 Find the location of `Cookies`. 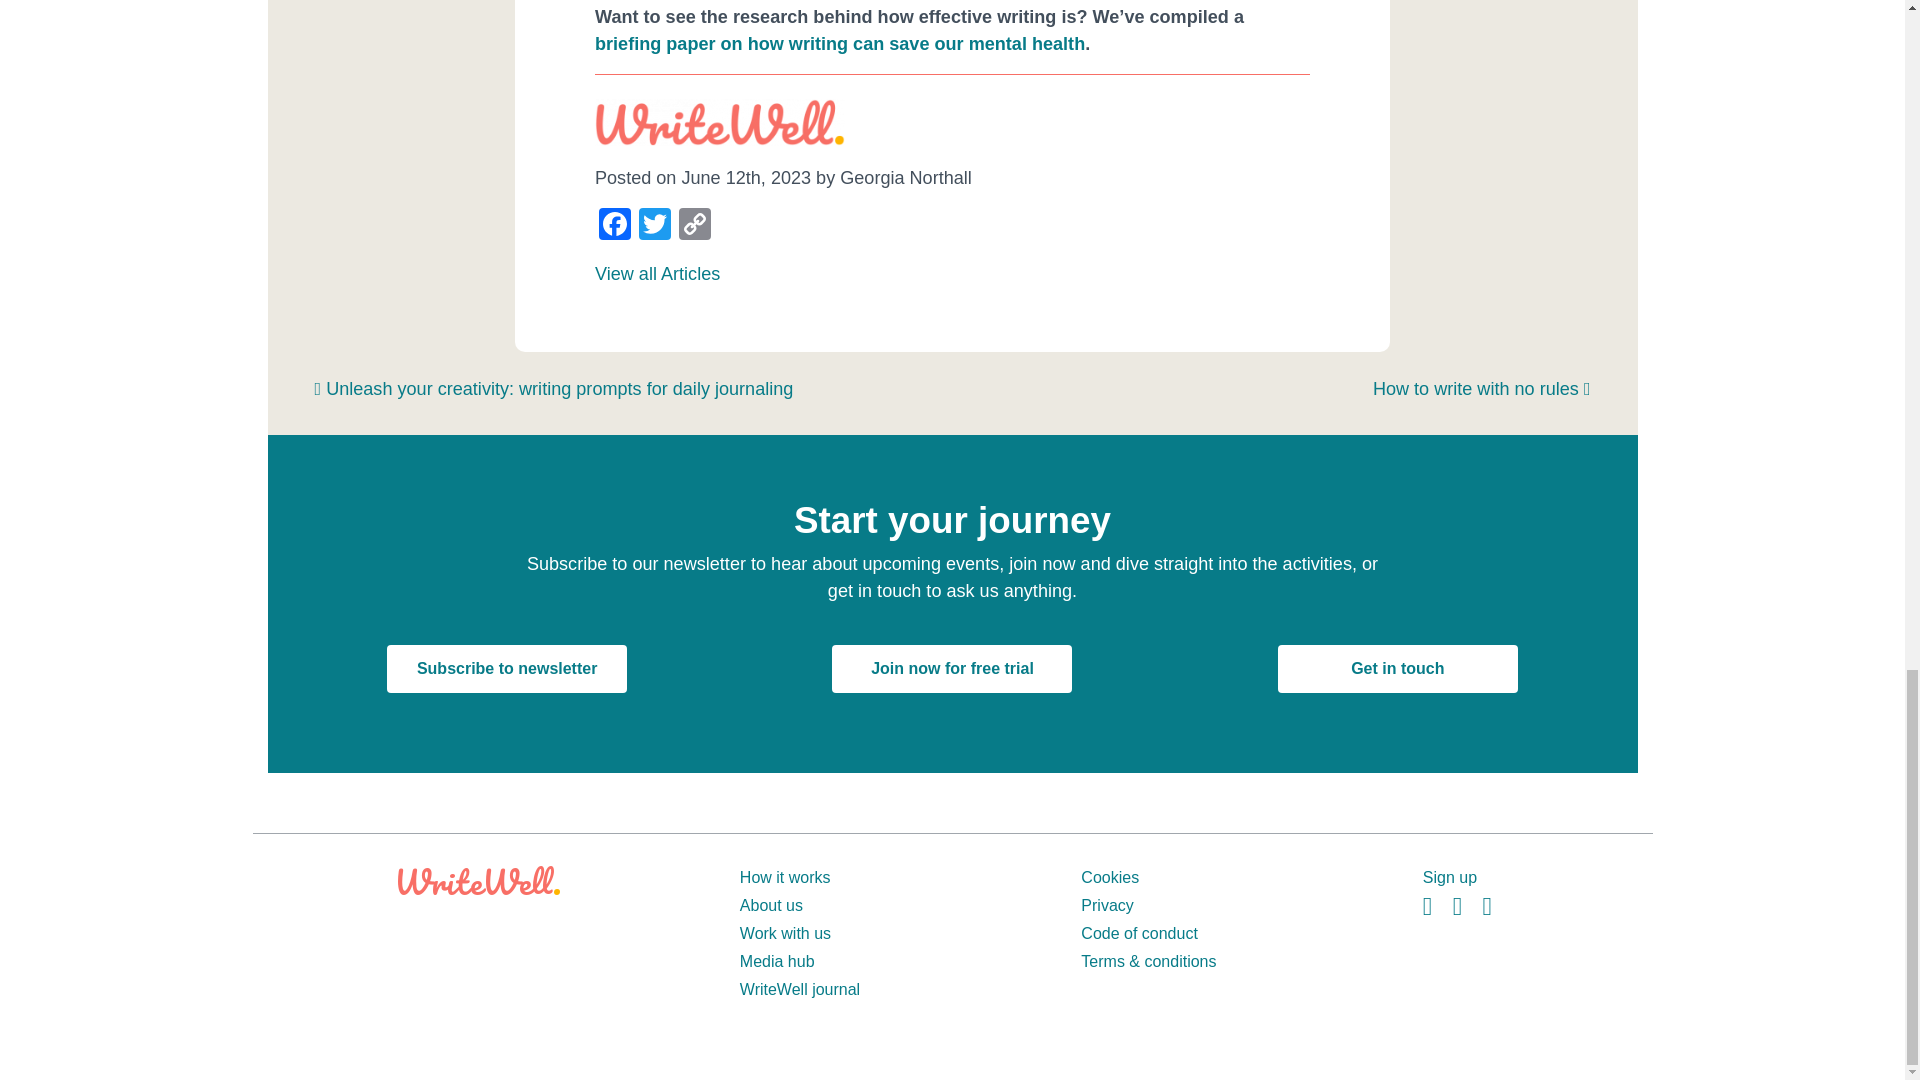

Cookies is located at coordinates (1109, 877).